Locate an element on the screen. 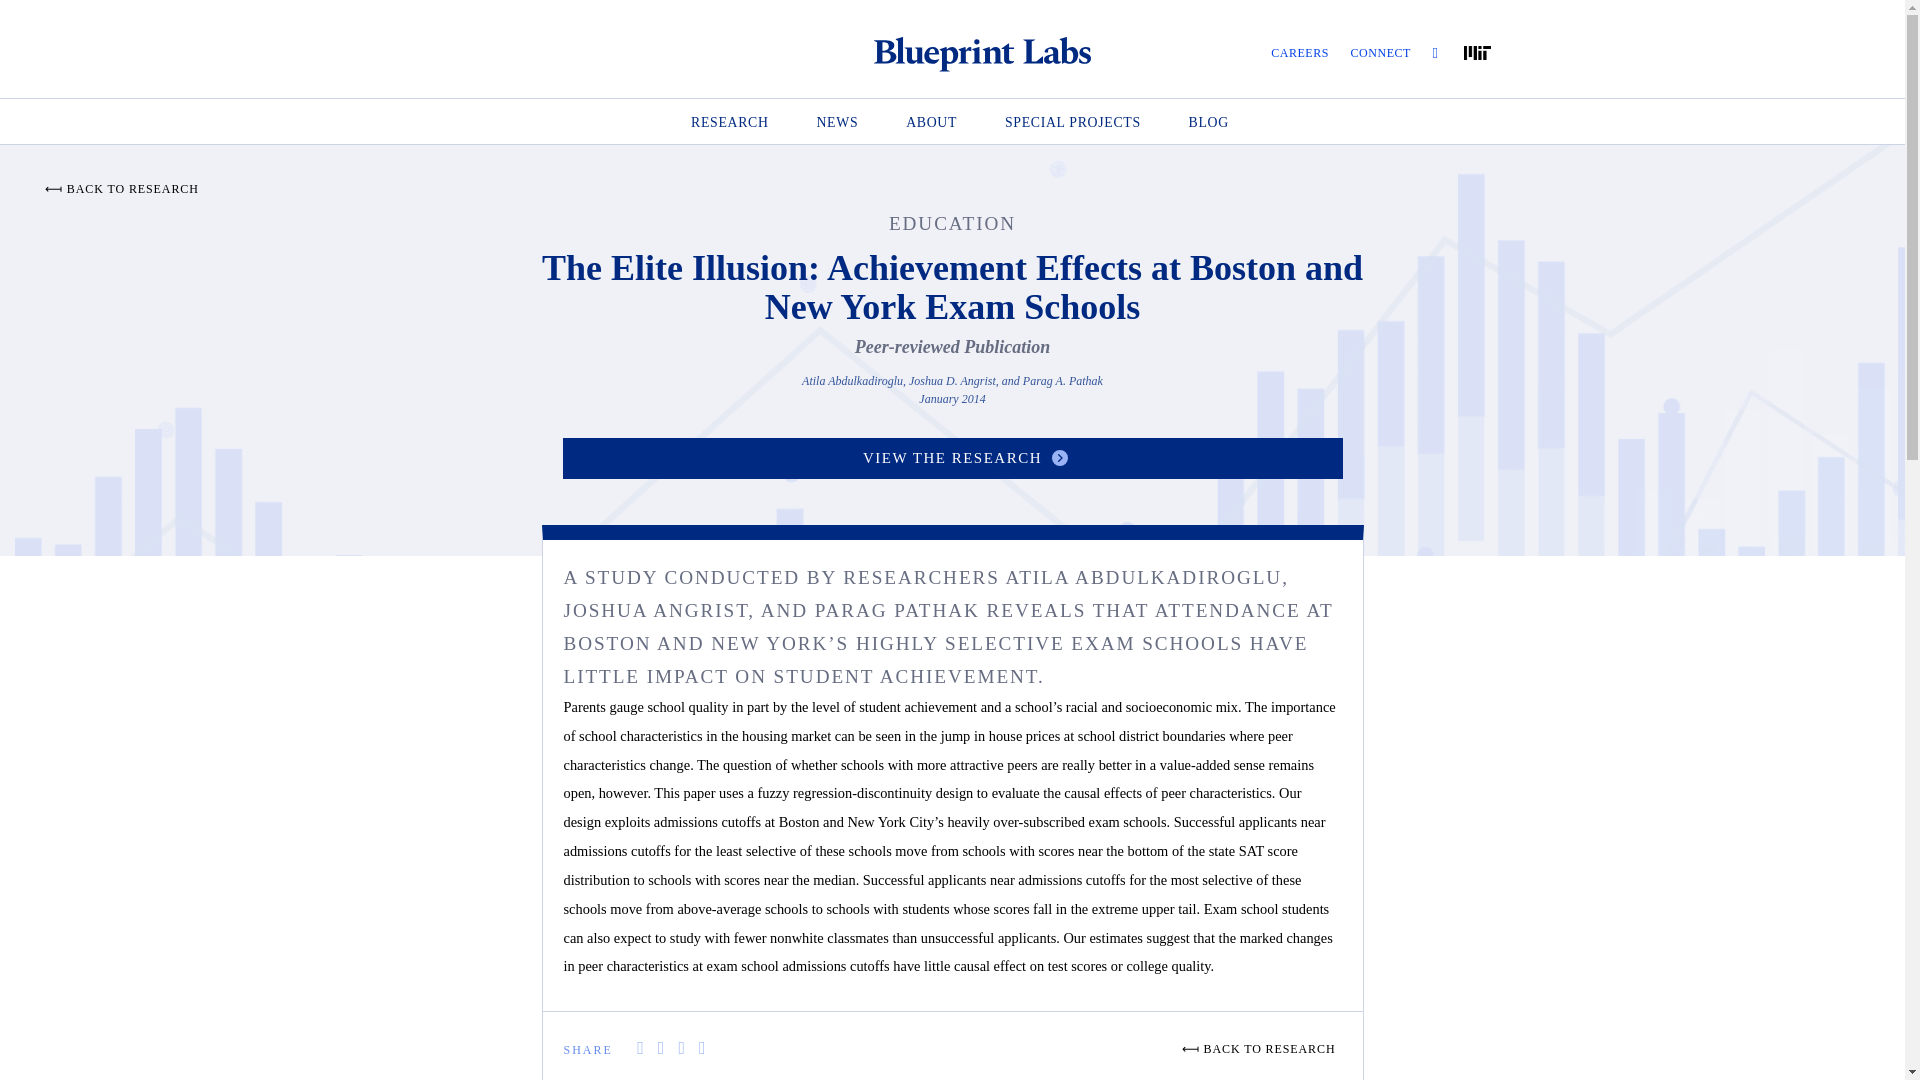 This screenshot has height=1080, width=1920. CAREERS is located at coordinates (1300, 53).